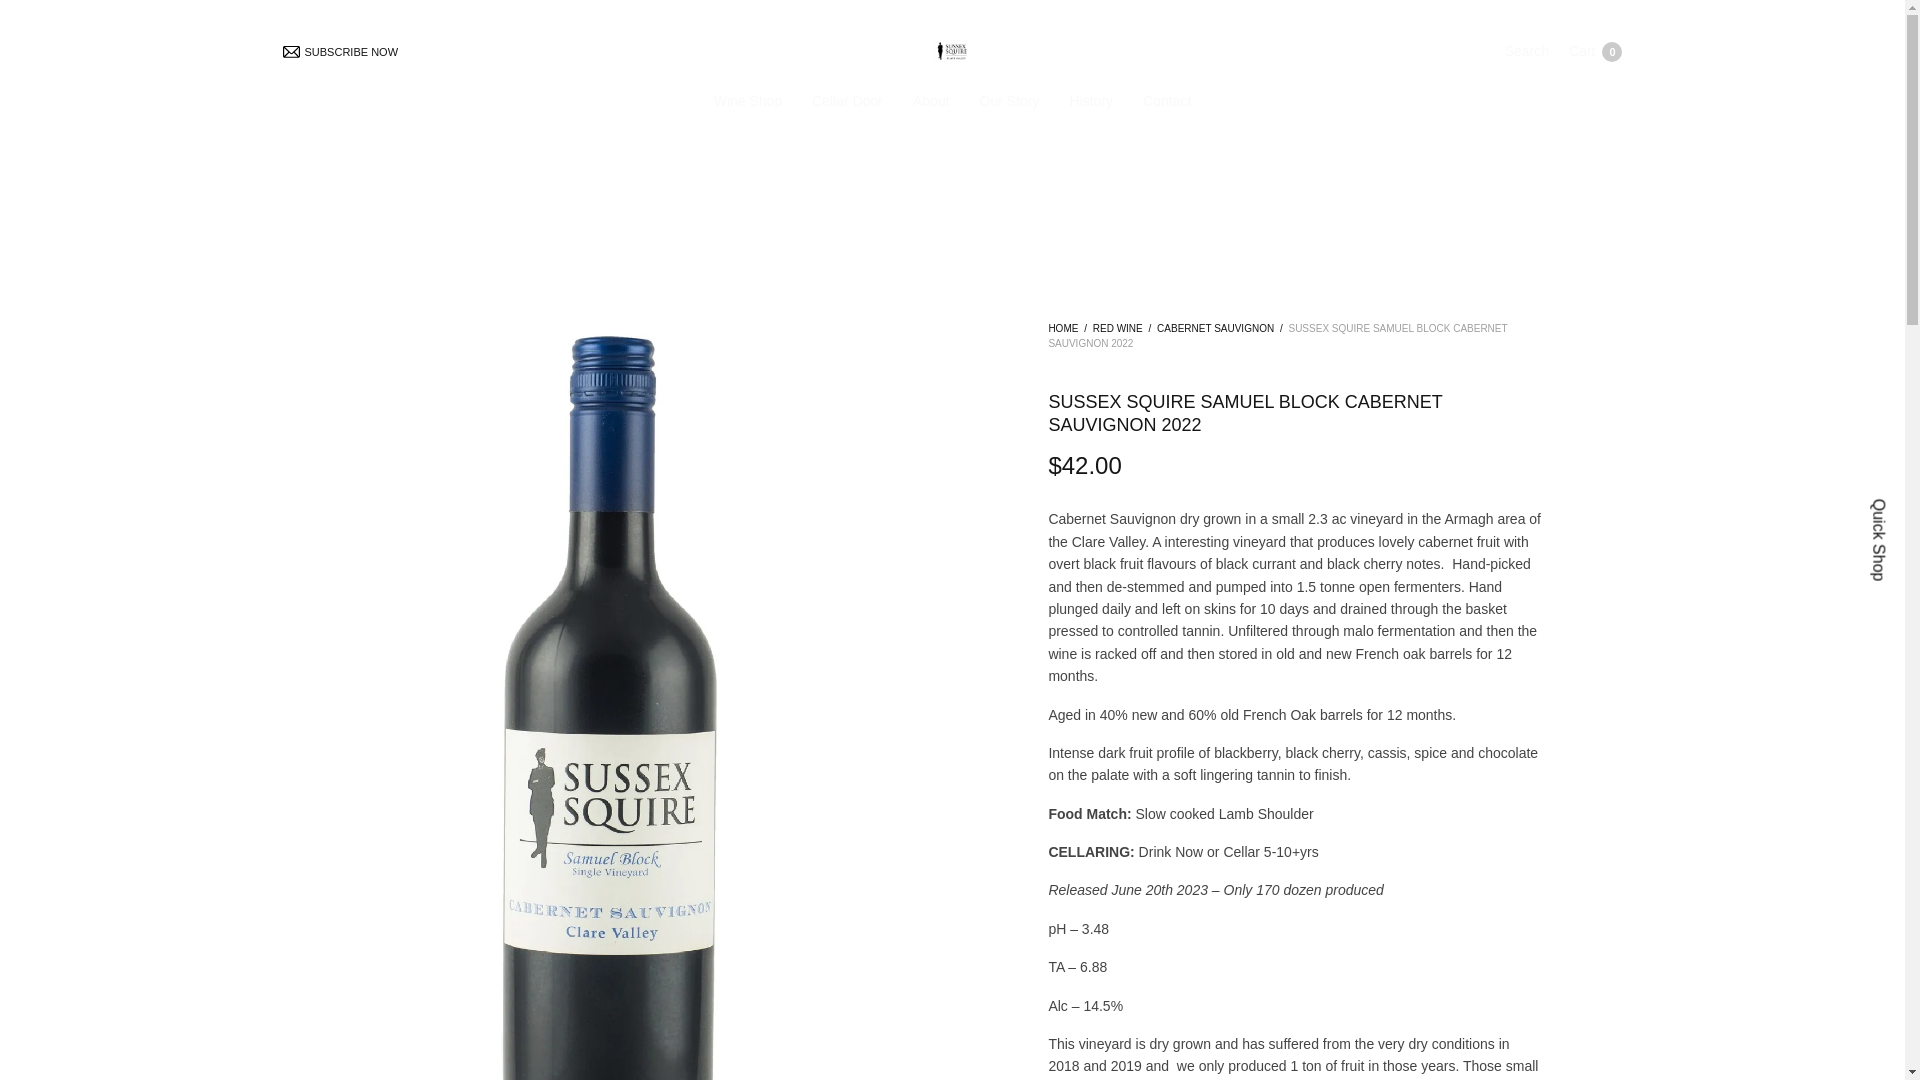 This screenshot has height=1080, width=1920. I want to click on Cart, so click(1595, 51).